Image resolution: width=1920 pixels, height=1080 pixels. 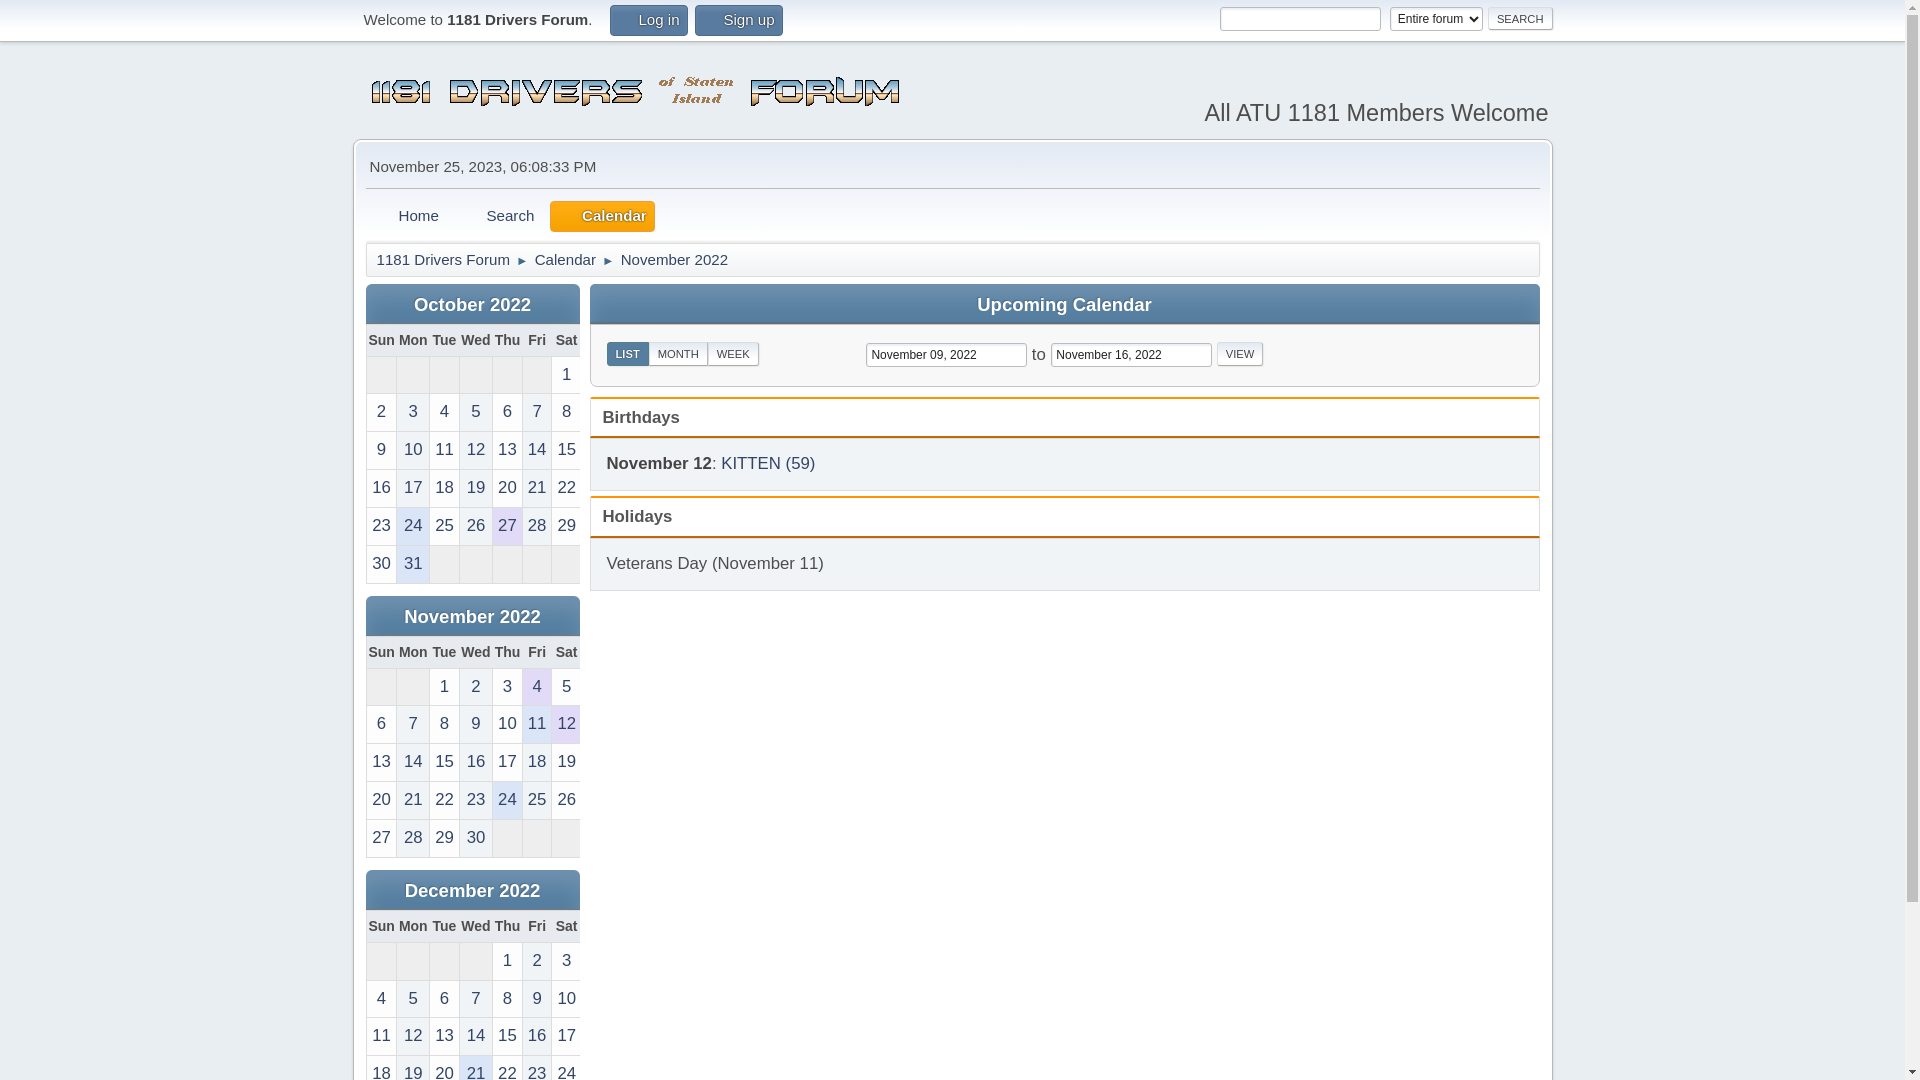 What do you see at coordinates (444, 688) in the screenshot?
I see `1` at bounding box center [444, 688].